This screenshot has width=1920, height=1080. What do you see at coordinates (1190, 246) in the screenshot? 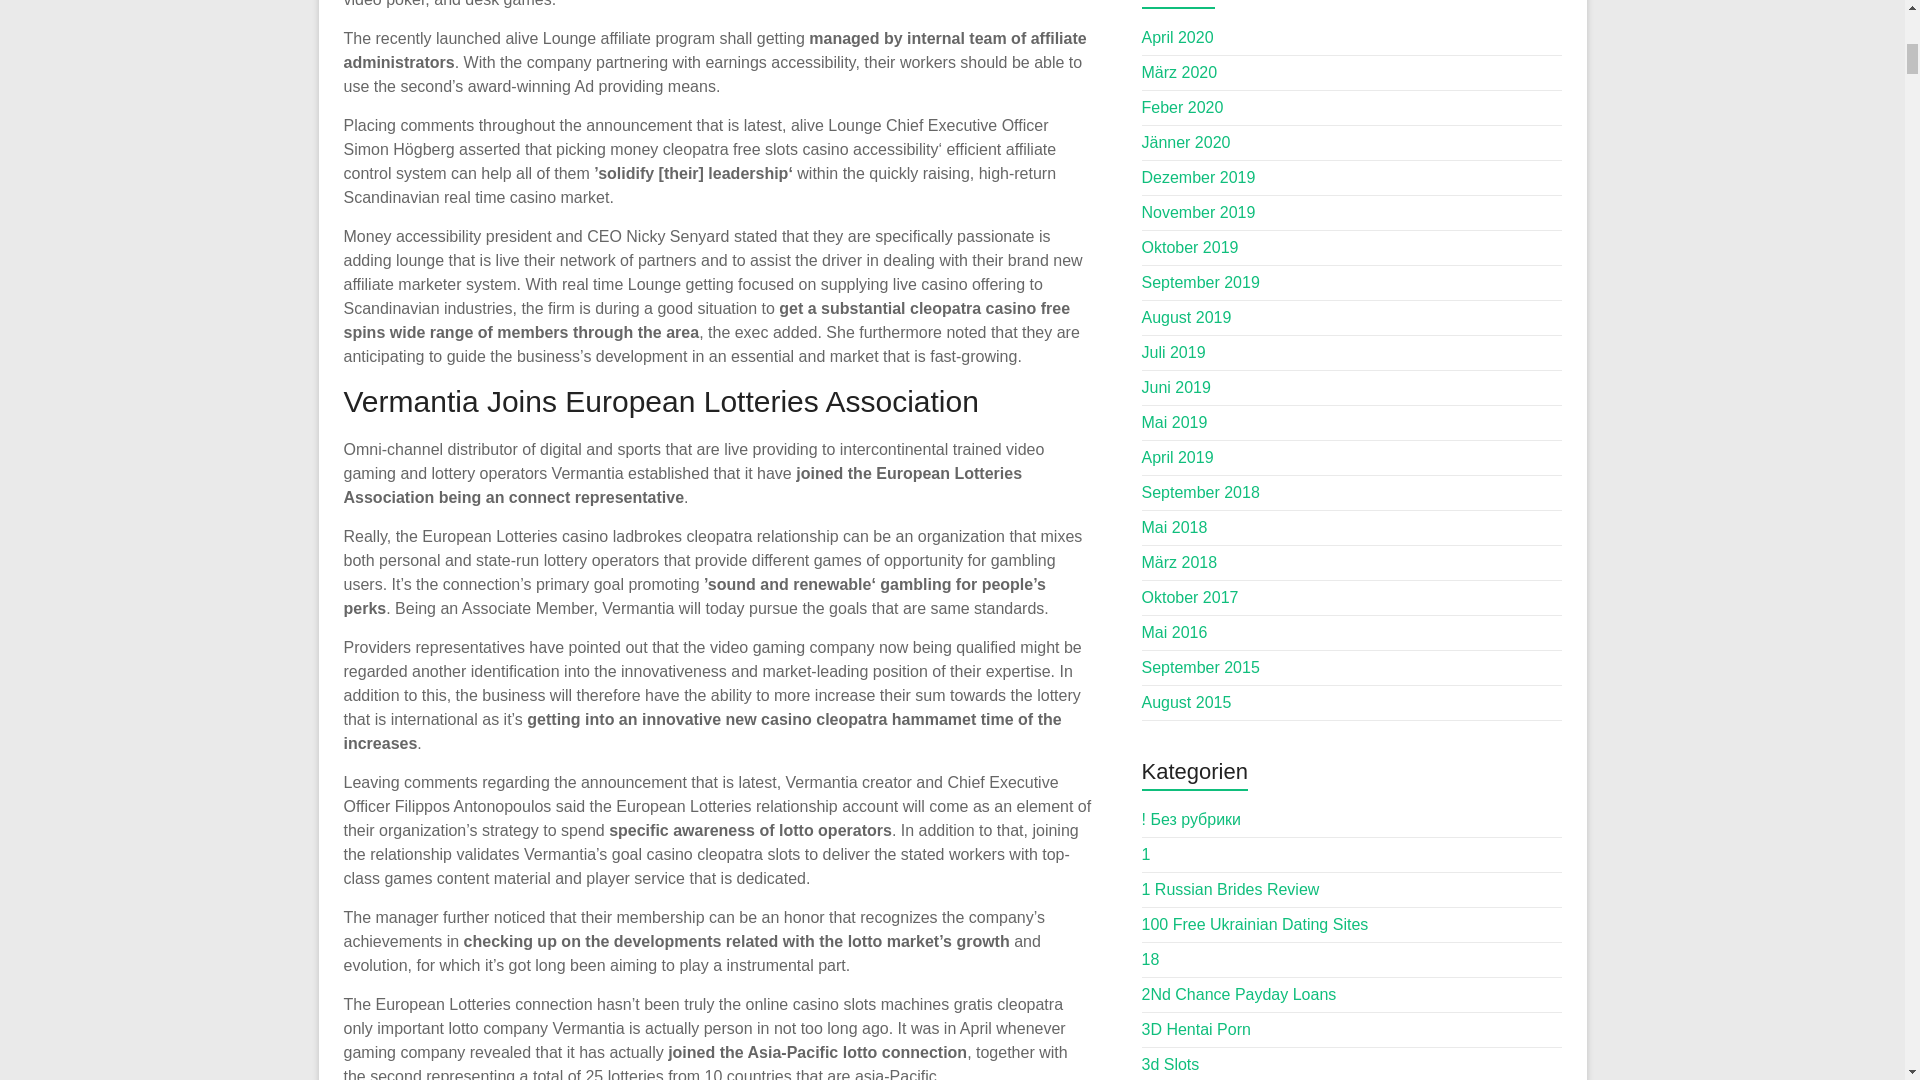
I see `Oktober 2019` at bounding box center [1190, 246].